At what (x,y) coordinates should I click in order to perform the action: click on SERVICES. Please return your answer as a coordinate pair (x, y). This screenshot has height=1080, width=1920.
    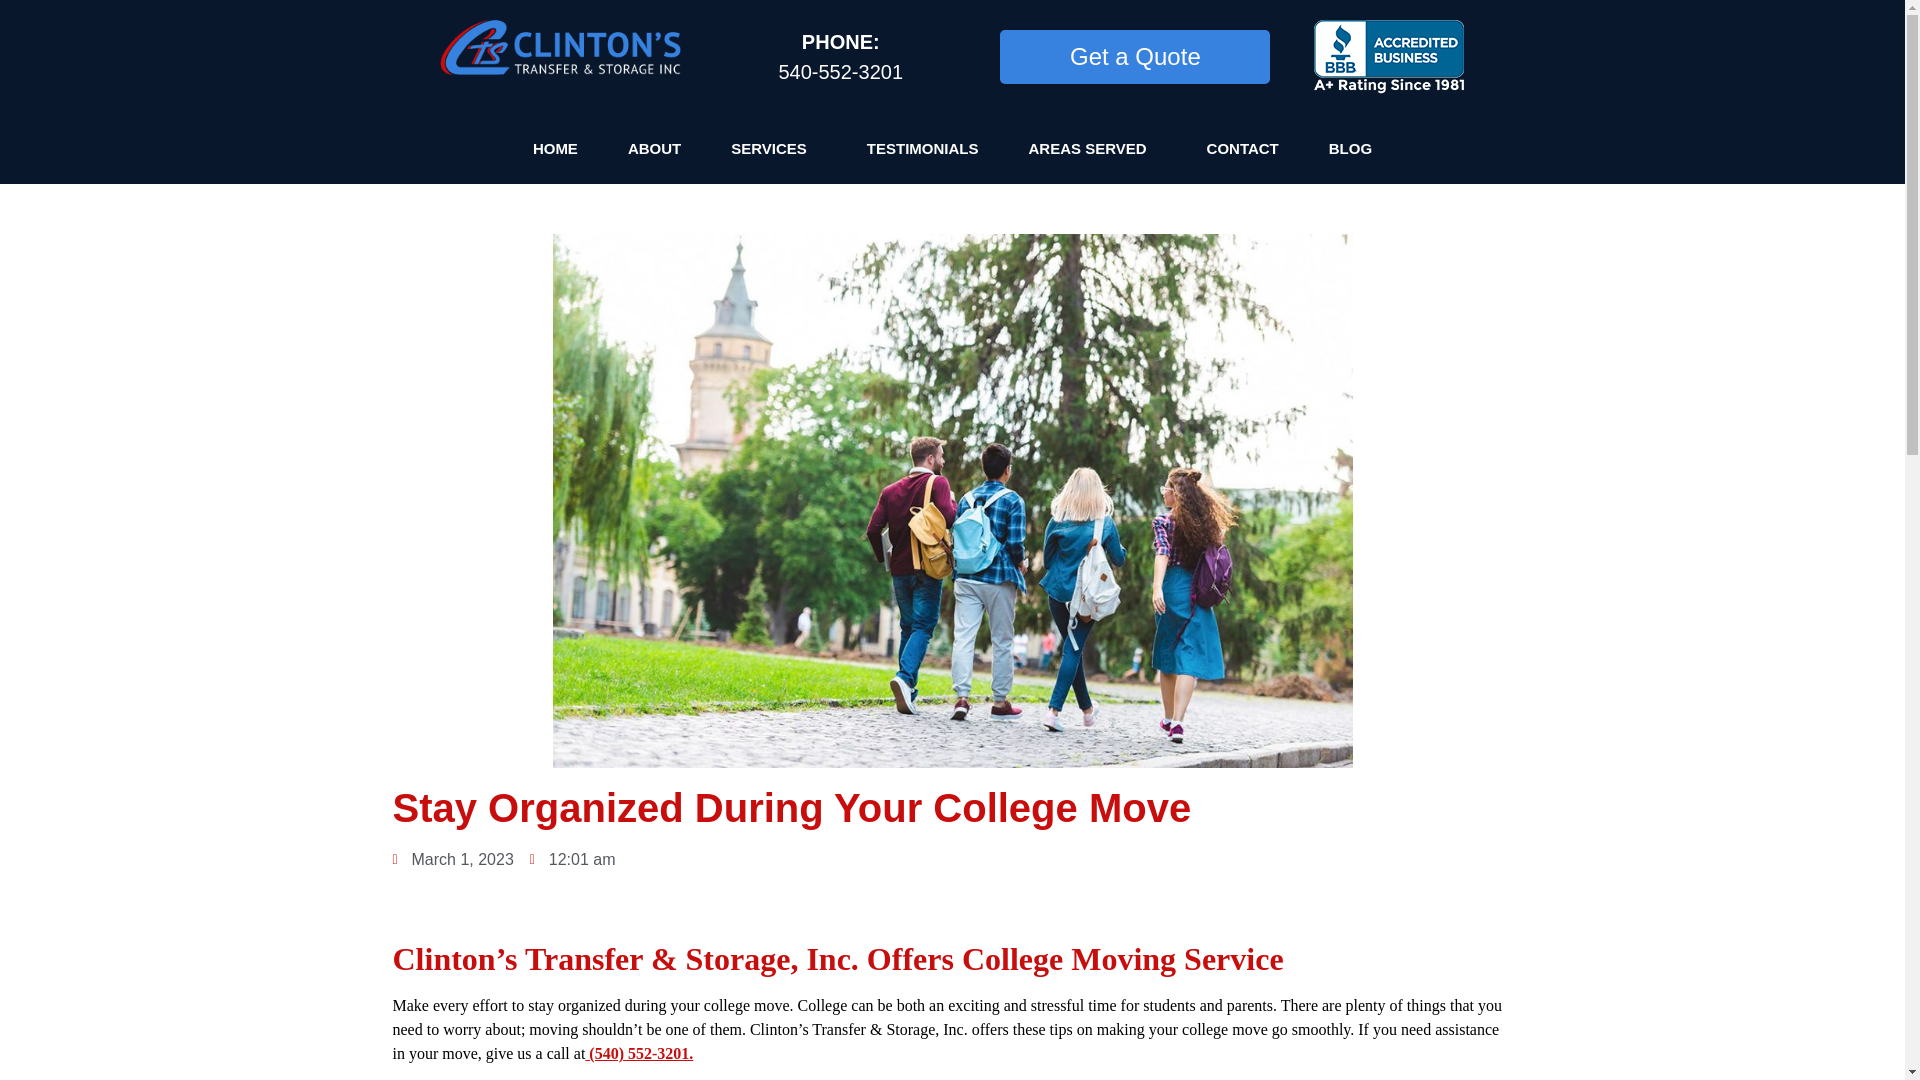
    Looking at the image, I should click on (774, 148).